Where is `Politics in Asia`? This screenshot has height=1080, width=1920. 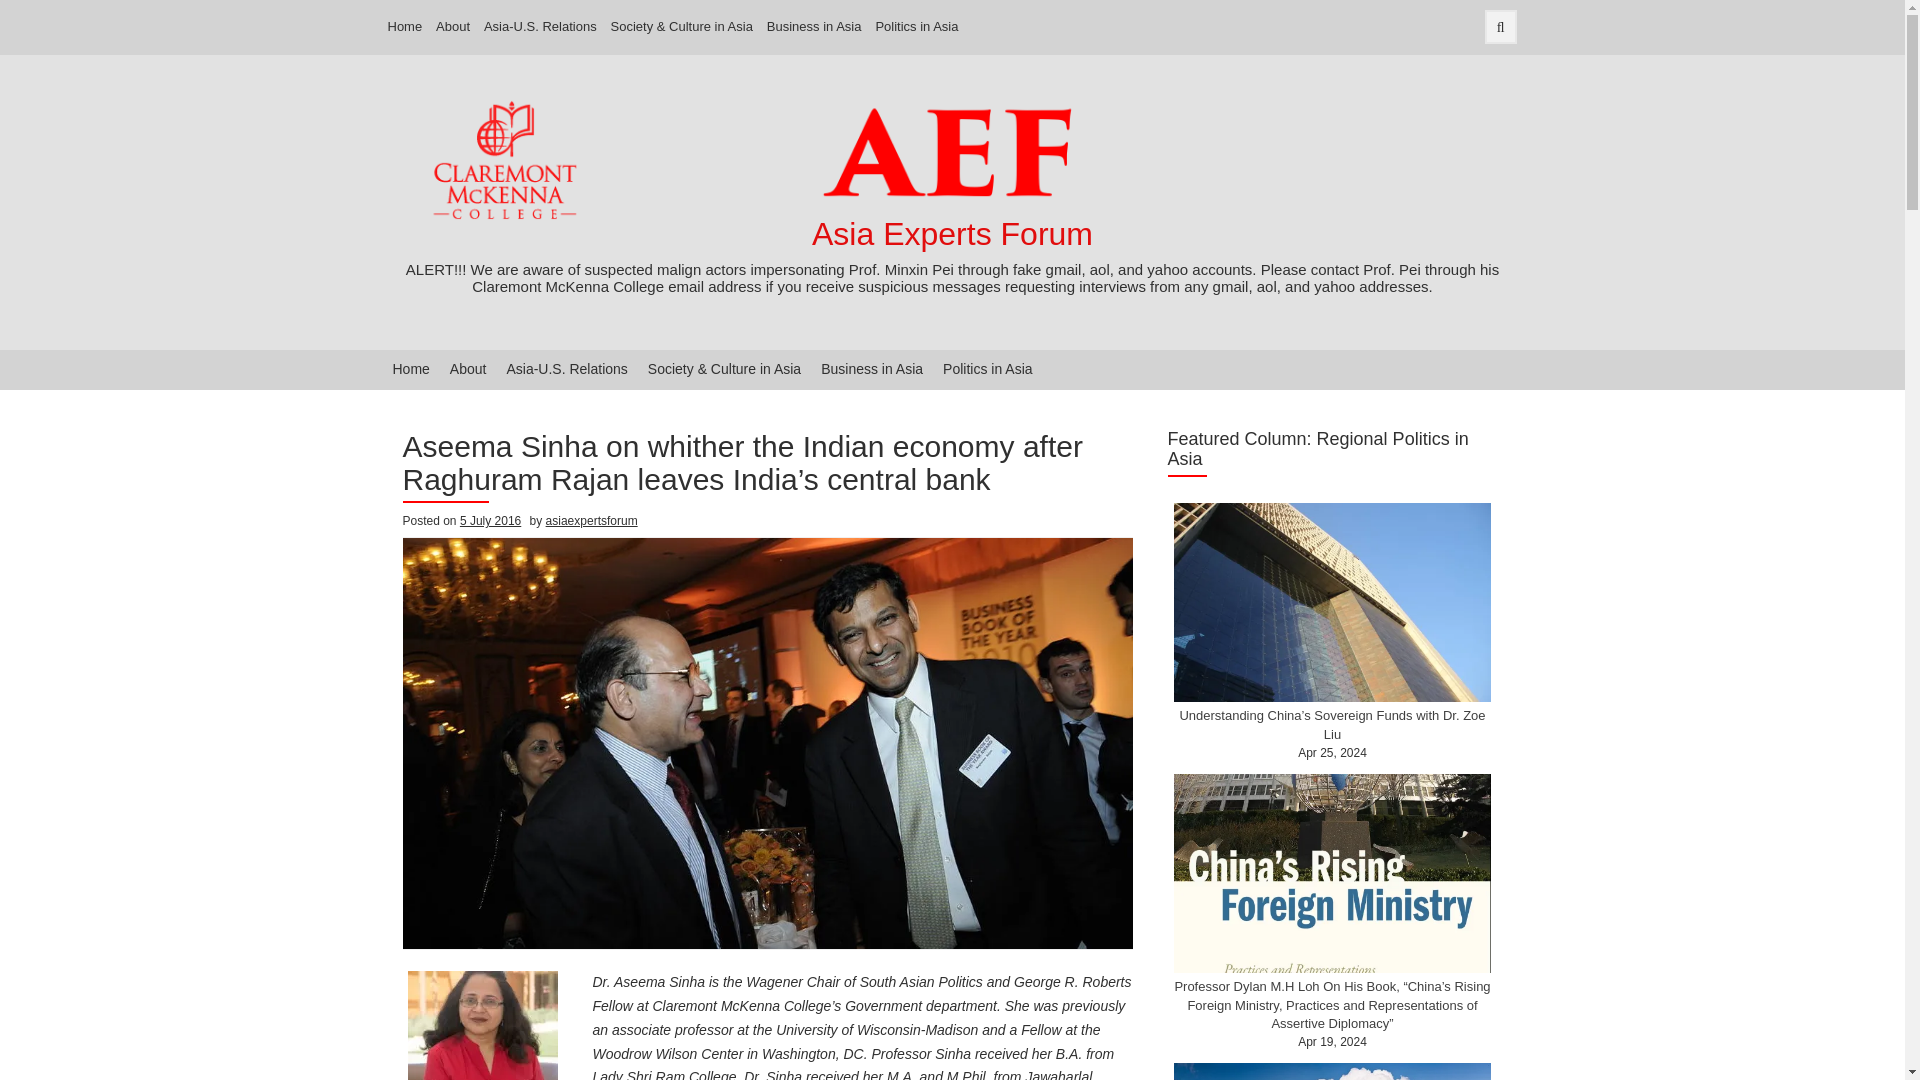 Politics in Asia is located at coordinates (988, 369).